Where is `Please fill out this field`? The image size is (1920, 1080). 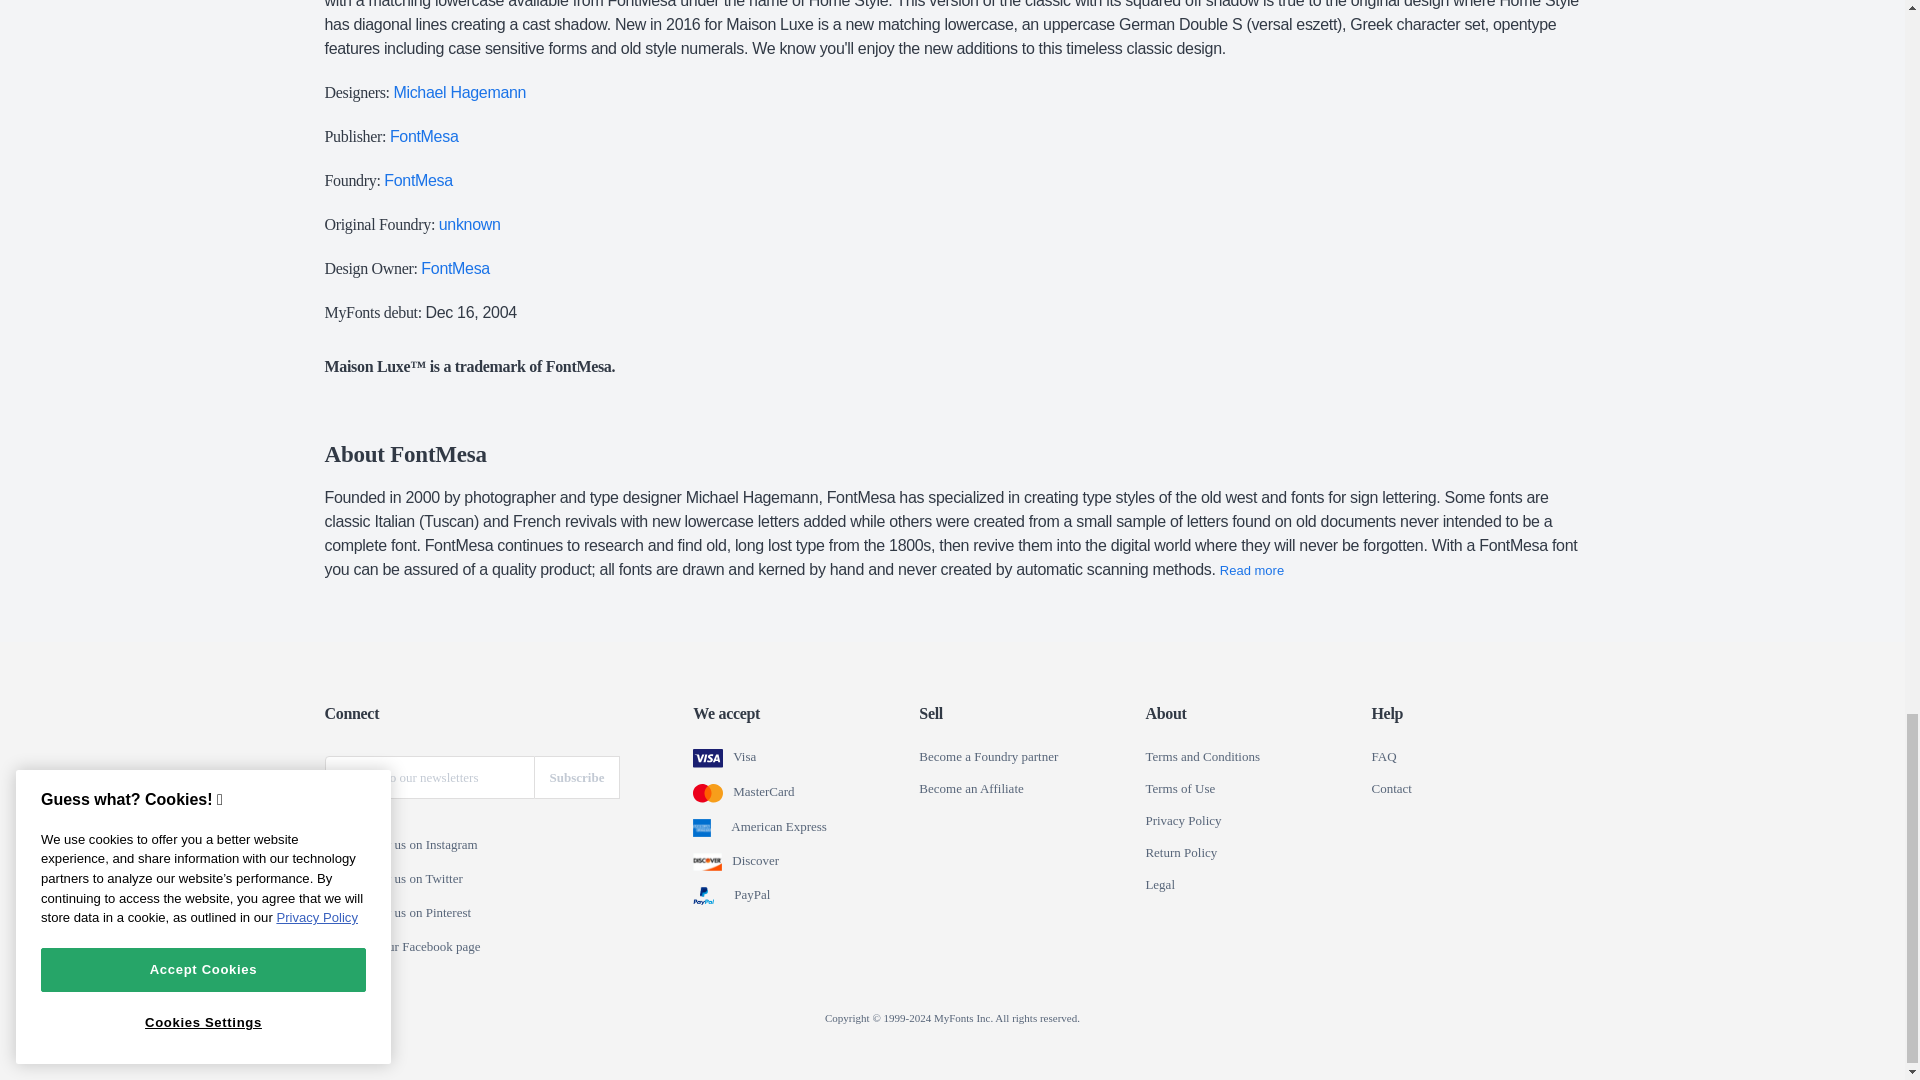
Please fill out this field is located at coordinates (428, 778).